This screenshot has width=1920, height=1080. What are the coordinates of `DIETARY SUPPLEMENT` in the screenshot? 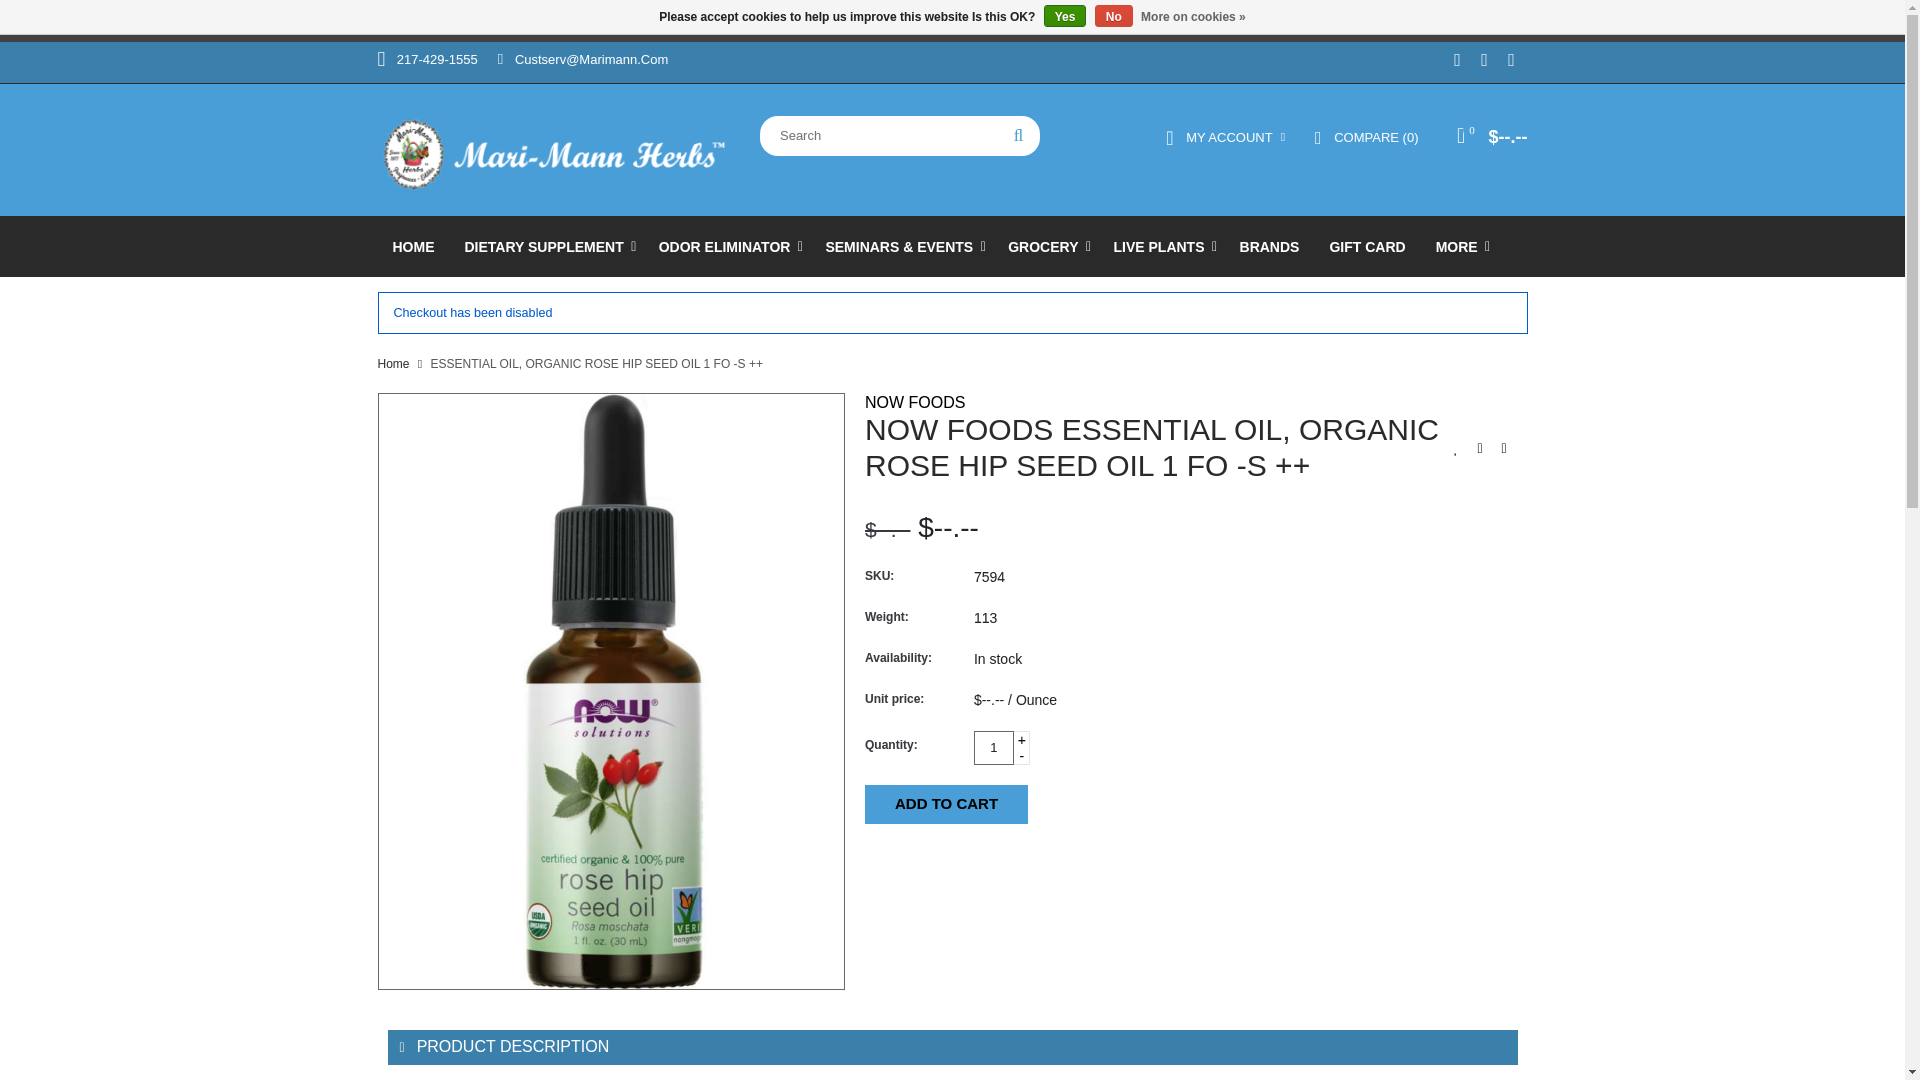 It's located at (546, 246).